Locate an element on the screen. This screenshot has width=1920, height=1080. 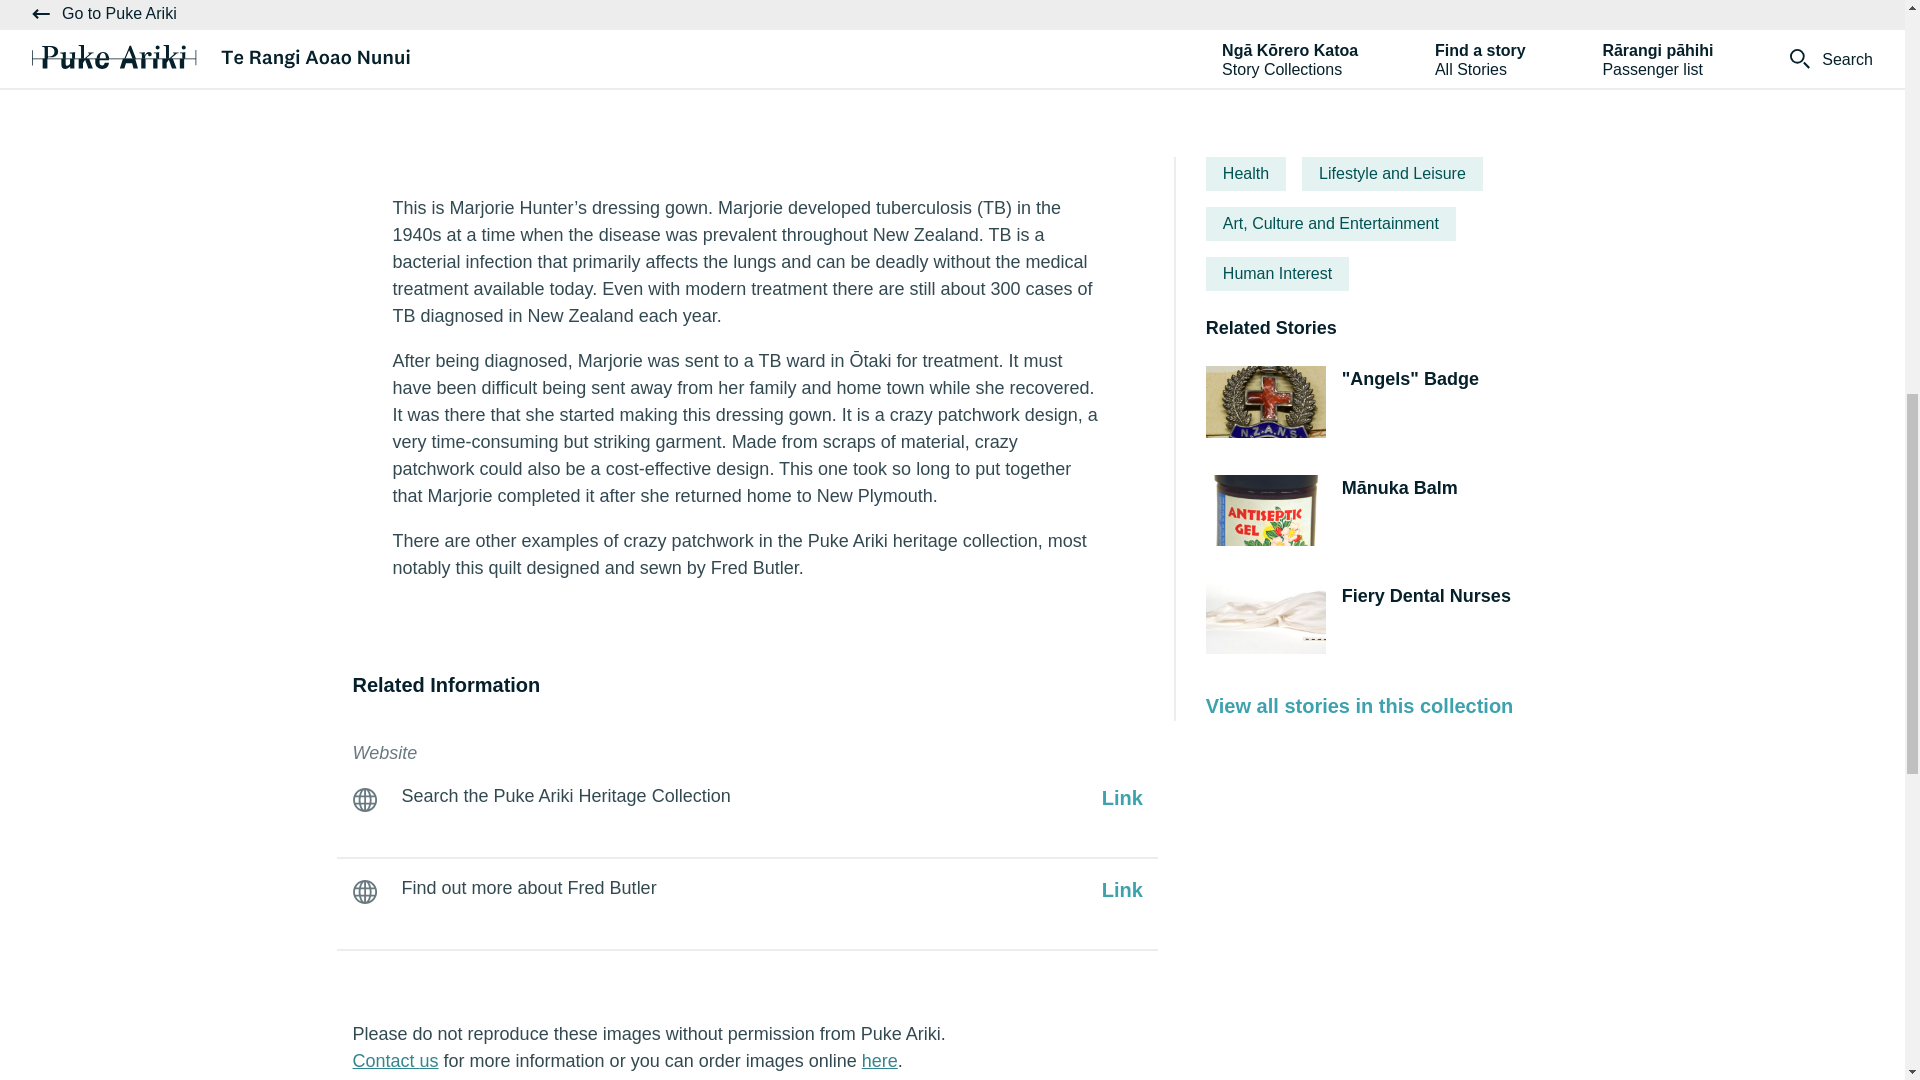
here is located at coordinates (880, 1060).